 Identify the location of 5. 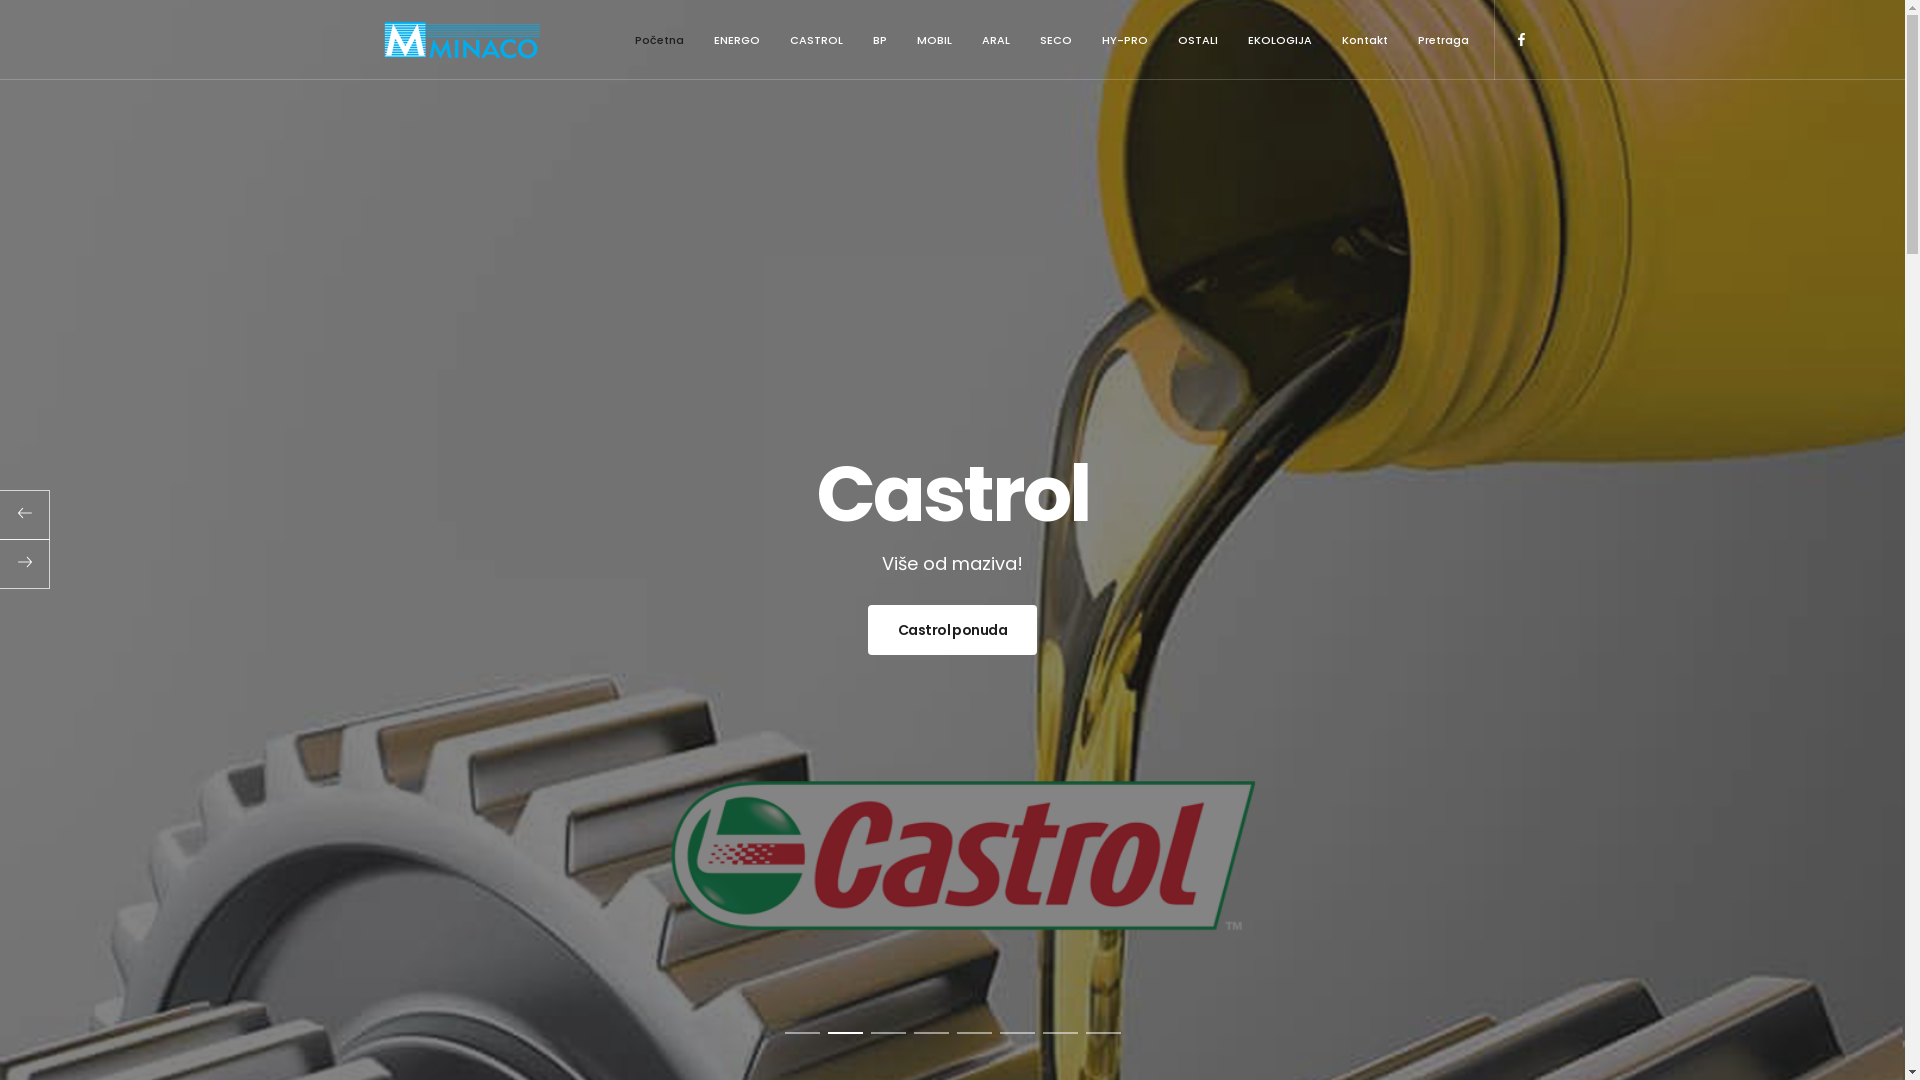
(974, 1033).